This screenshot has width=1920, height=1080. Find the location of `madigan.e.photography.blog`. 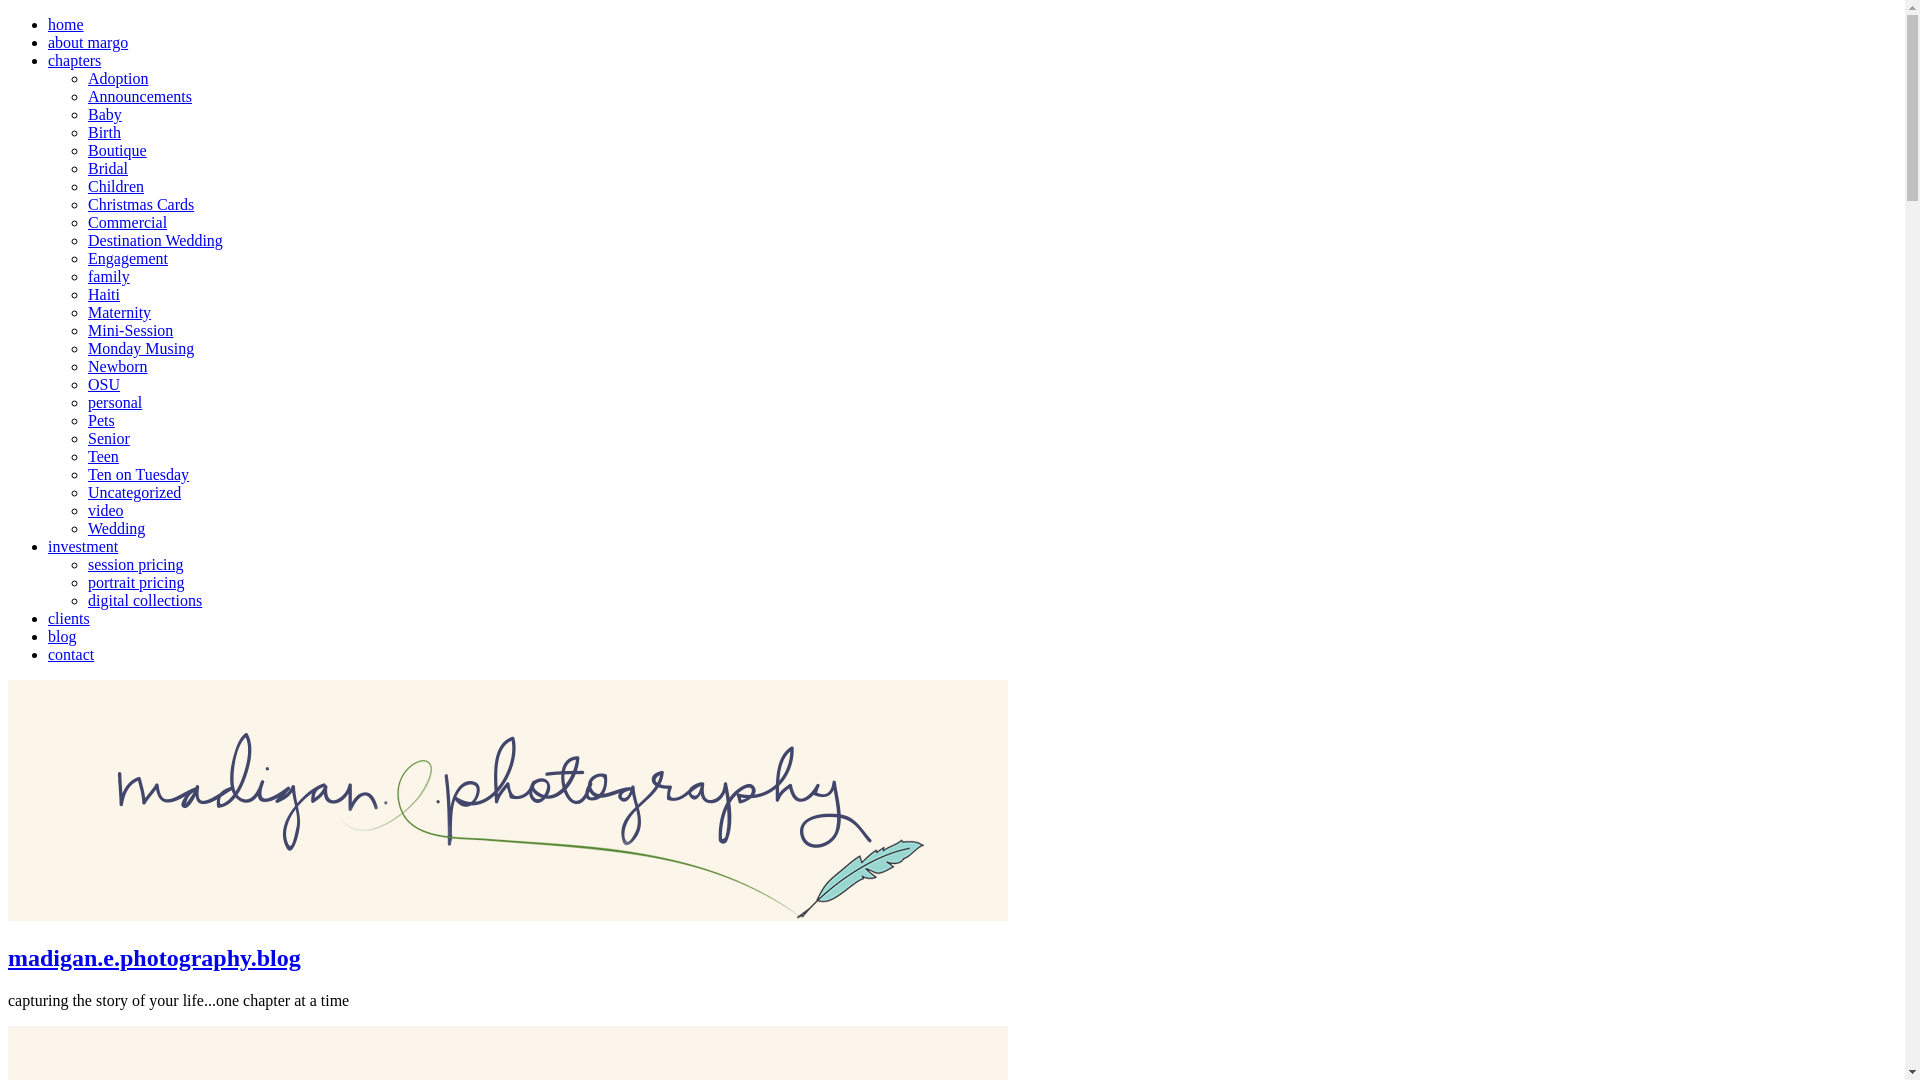

madigan.e.photography.blog is located at coordinates (508, 916).